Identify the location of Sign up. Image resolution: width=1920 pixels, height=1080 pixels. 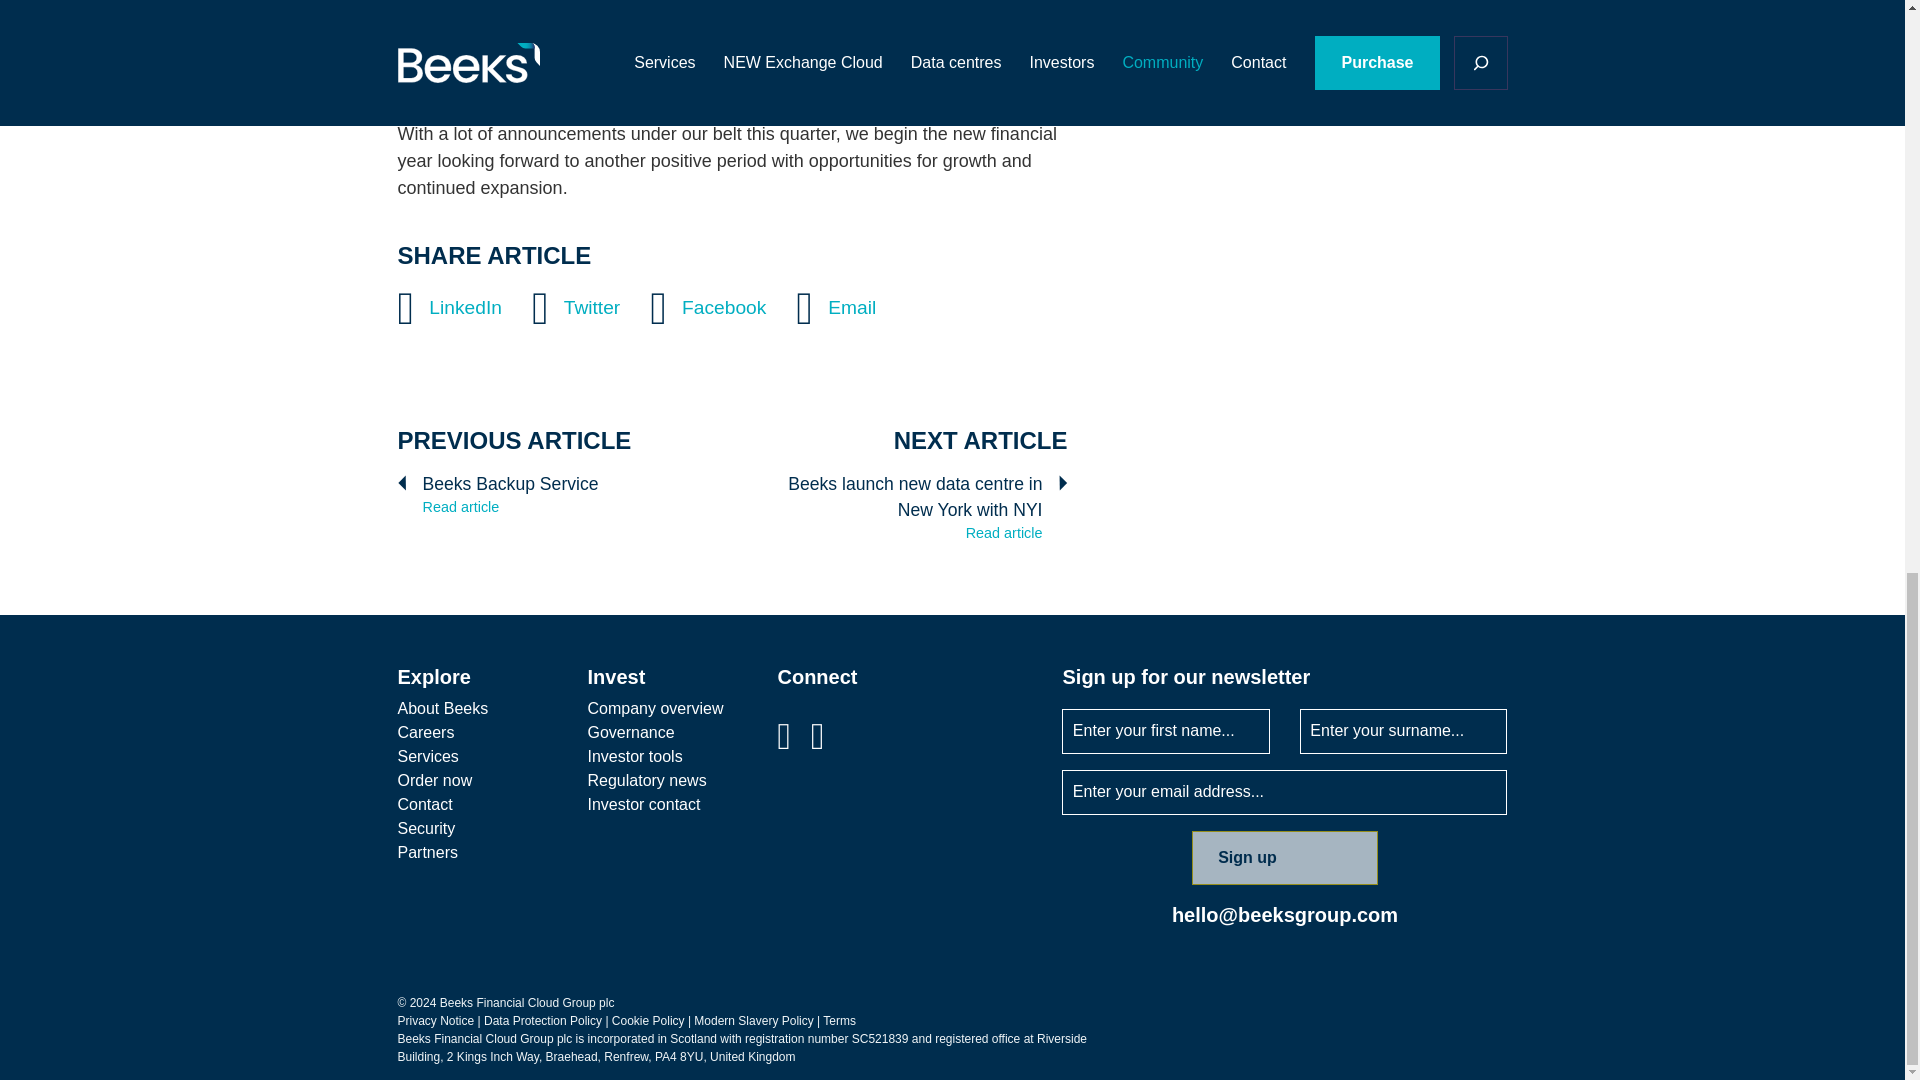
(1285, 857).